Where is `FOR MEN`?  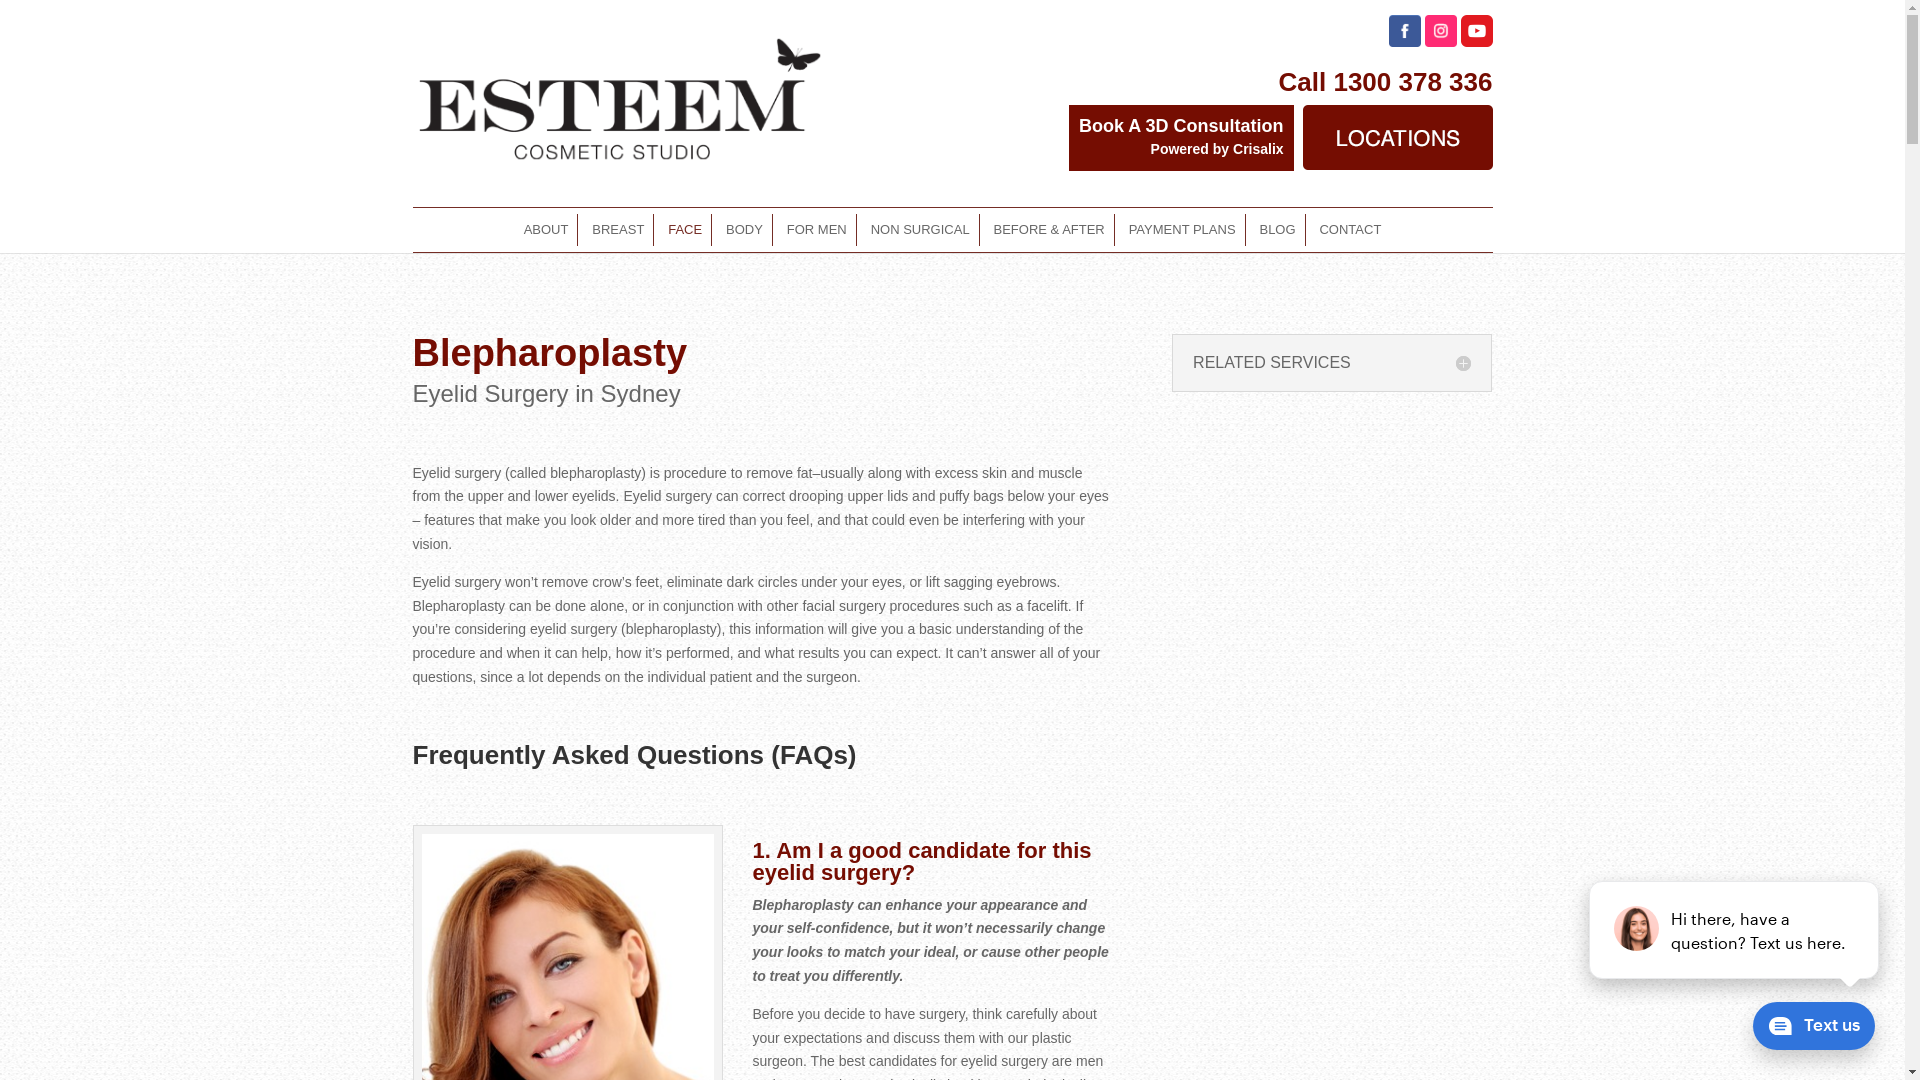
FOR MEN is located at coordinates (817, 230).